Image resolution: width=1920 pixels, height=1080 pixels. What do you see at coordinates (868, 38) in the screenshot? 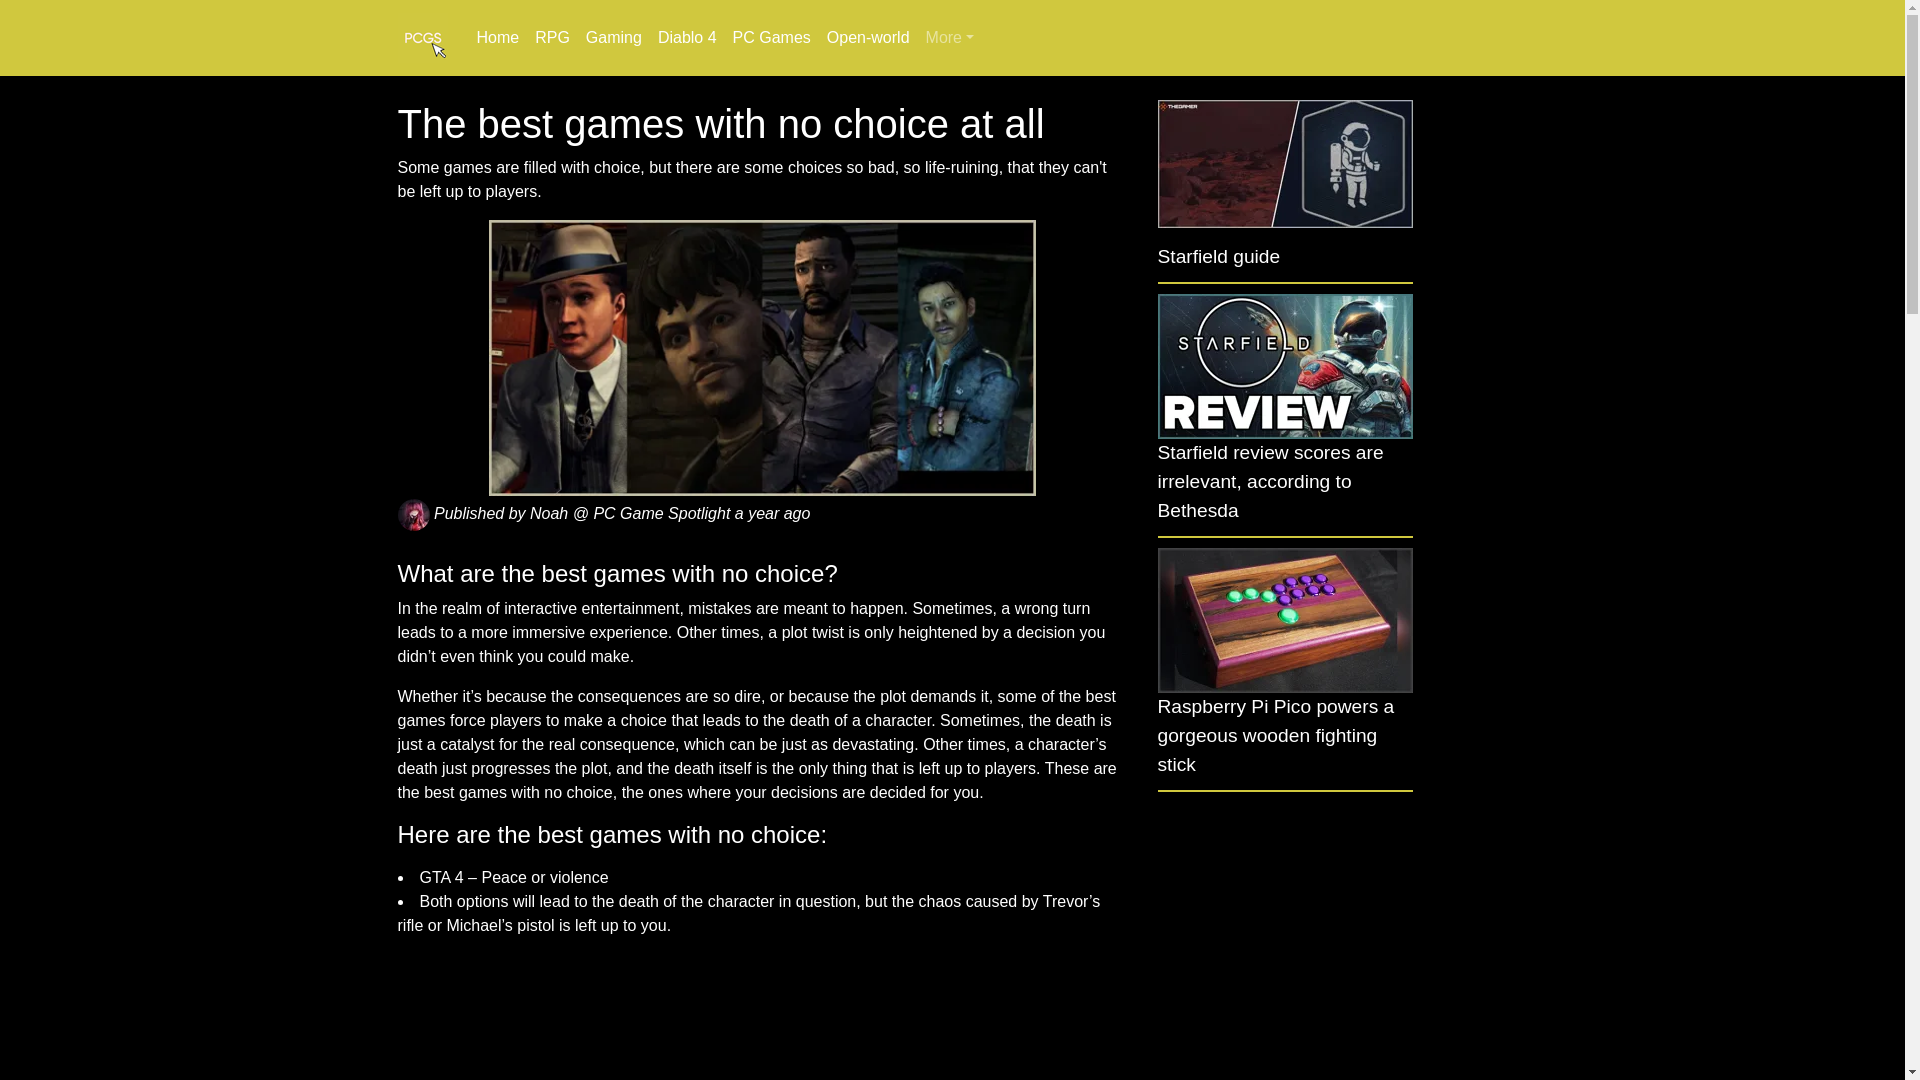
I see `Open-world` at bounding box center [868, 38].